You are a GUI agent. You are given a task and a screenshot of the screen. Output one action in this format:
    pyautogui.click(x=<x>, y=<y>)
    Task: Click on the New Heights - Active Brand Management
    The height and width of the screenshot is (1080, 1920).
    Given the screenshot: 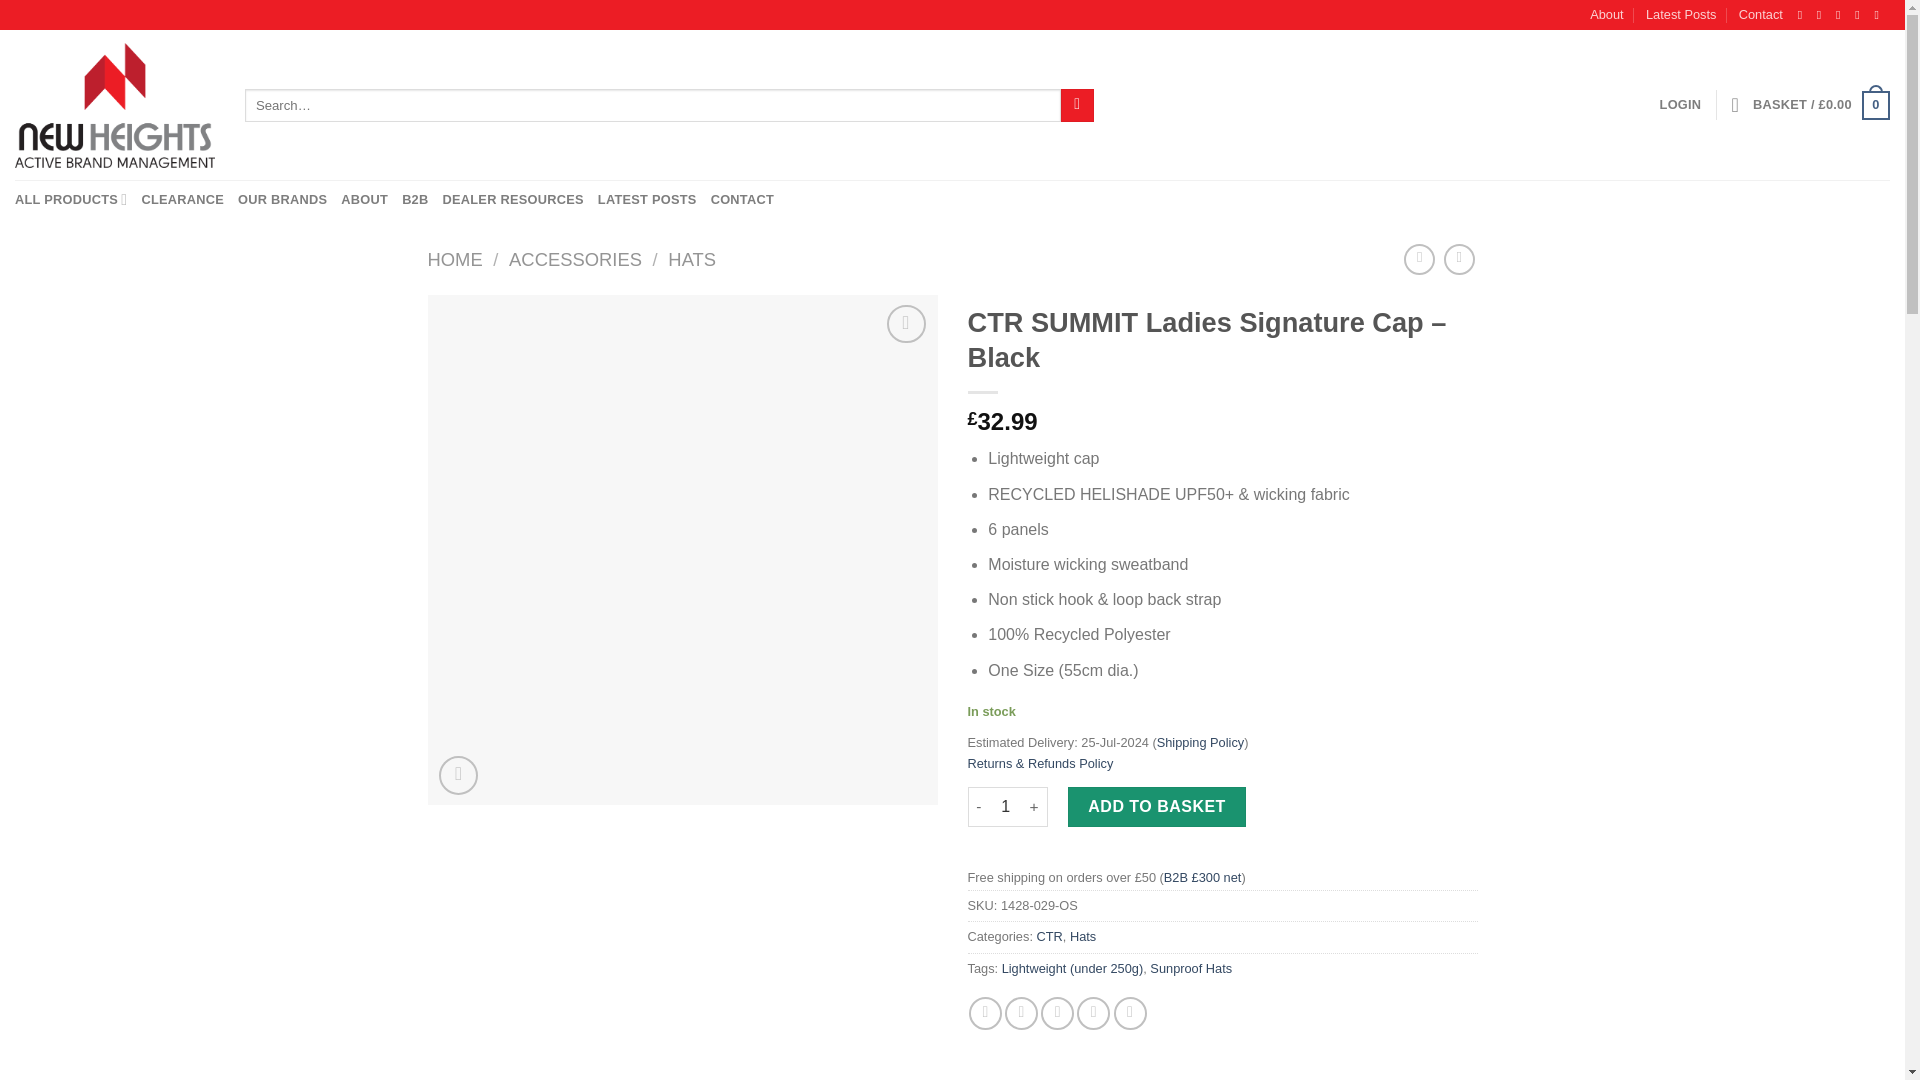 What is the action you would take?
    pyautogui.click(x=115, y=105)
    